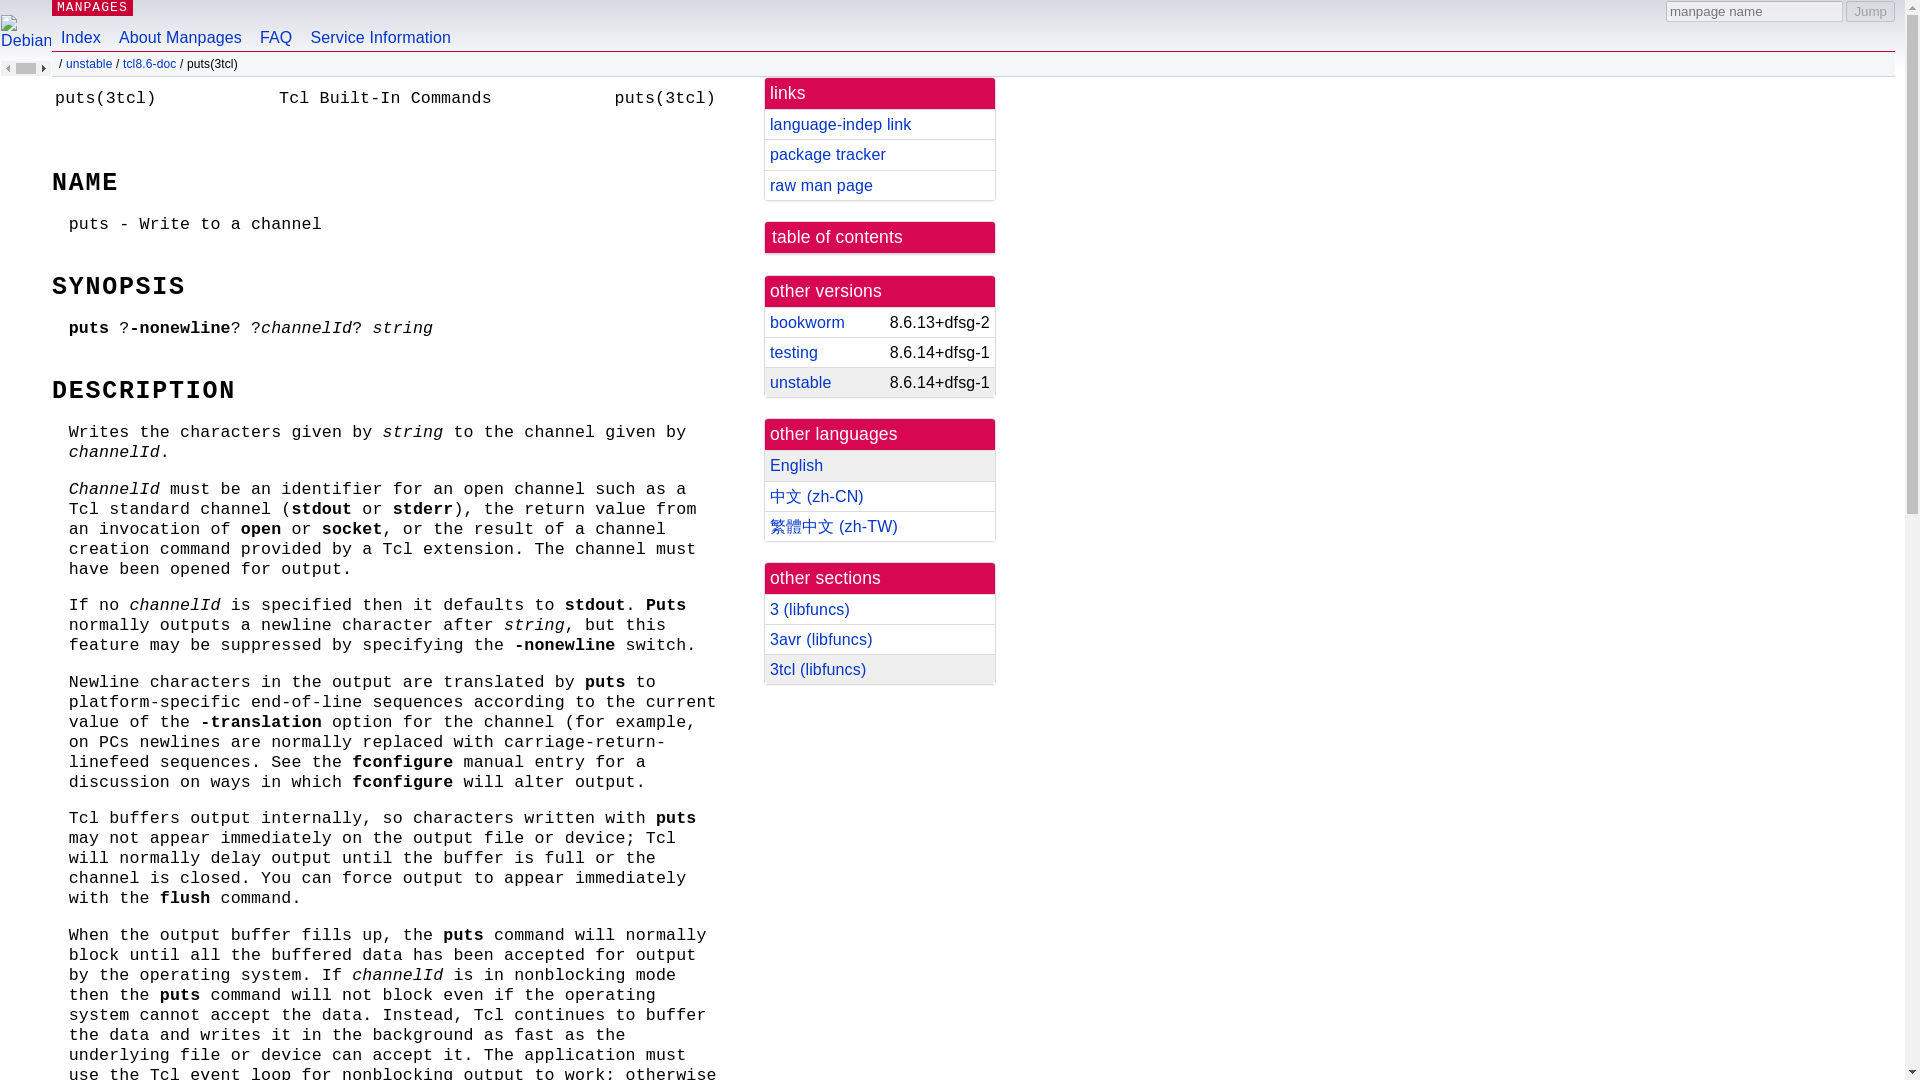 The image size is (1920, 1080). I want to click on tcl8.6-doc, so click(149, 64).